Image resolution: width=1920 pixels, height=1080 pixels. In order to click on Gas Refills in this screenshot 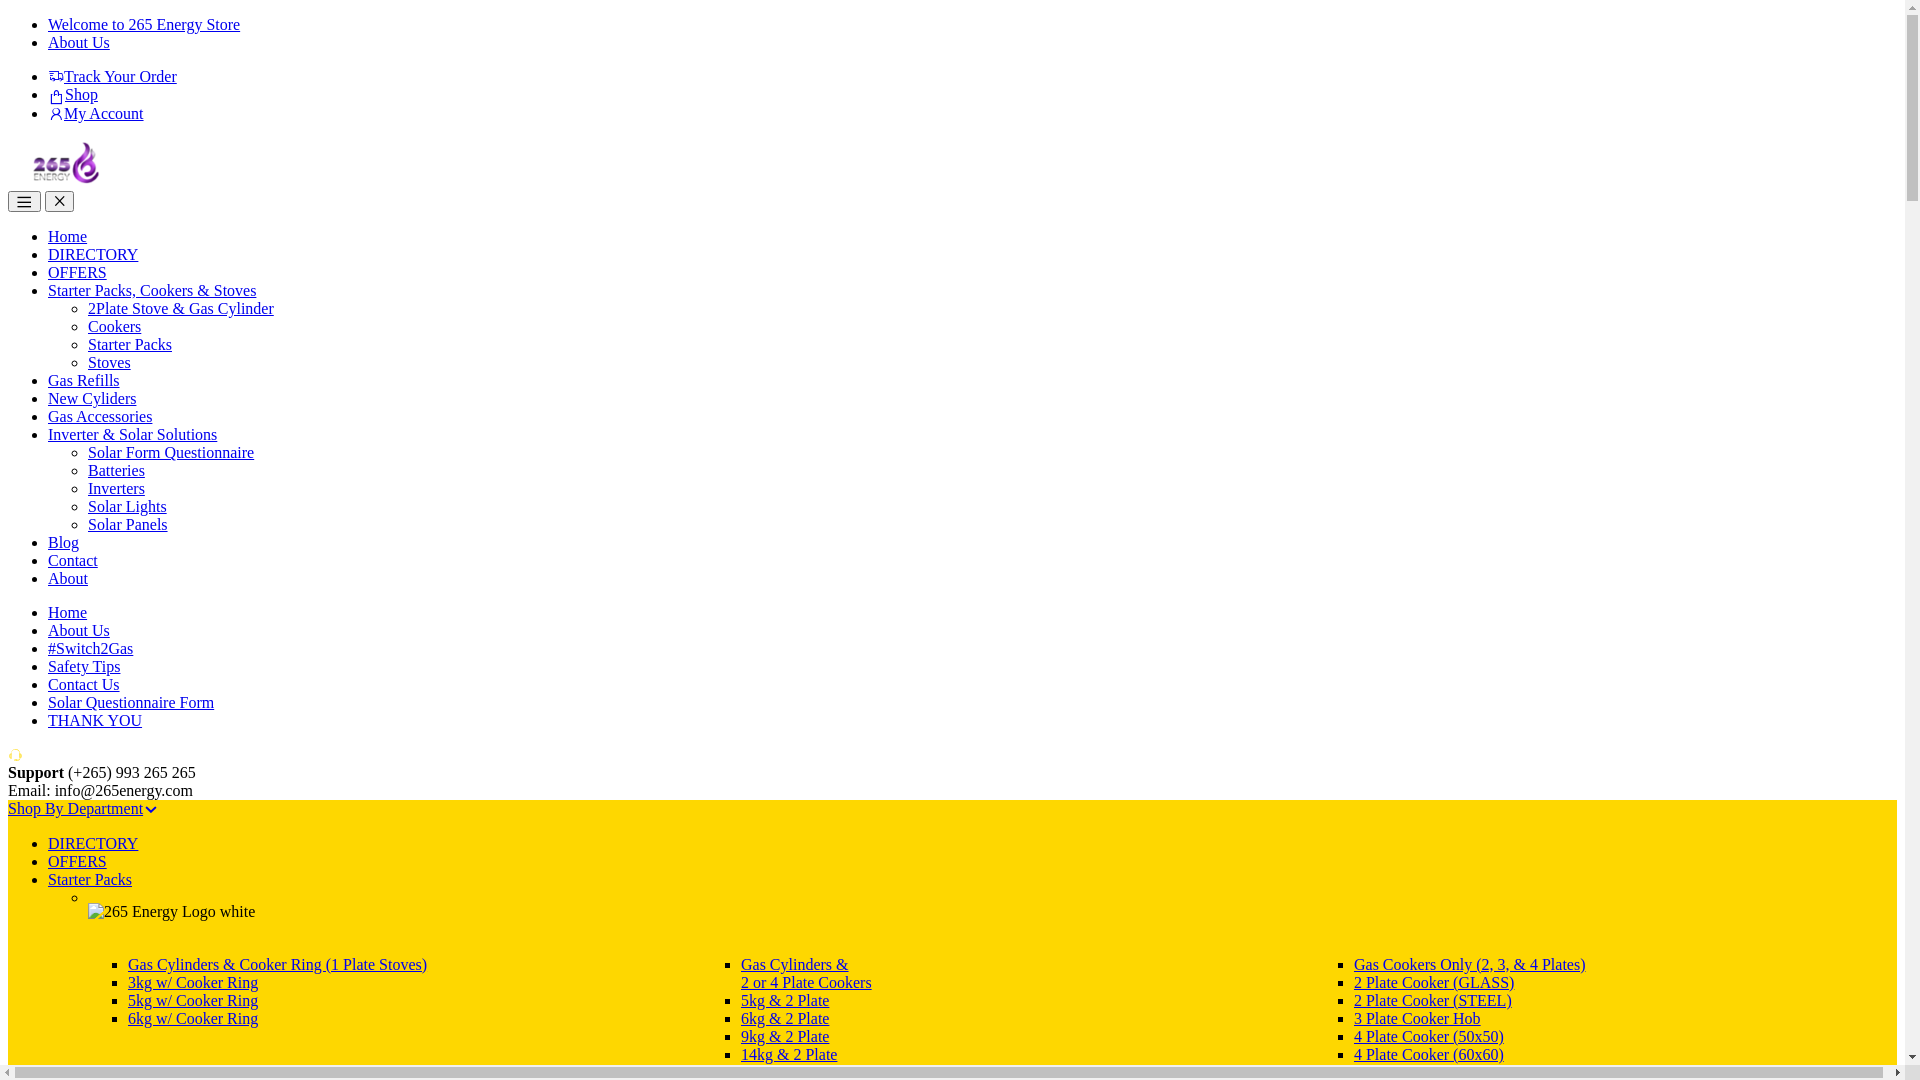, I will do `click(84, 380)`.